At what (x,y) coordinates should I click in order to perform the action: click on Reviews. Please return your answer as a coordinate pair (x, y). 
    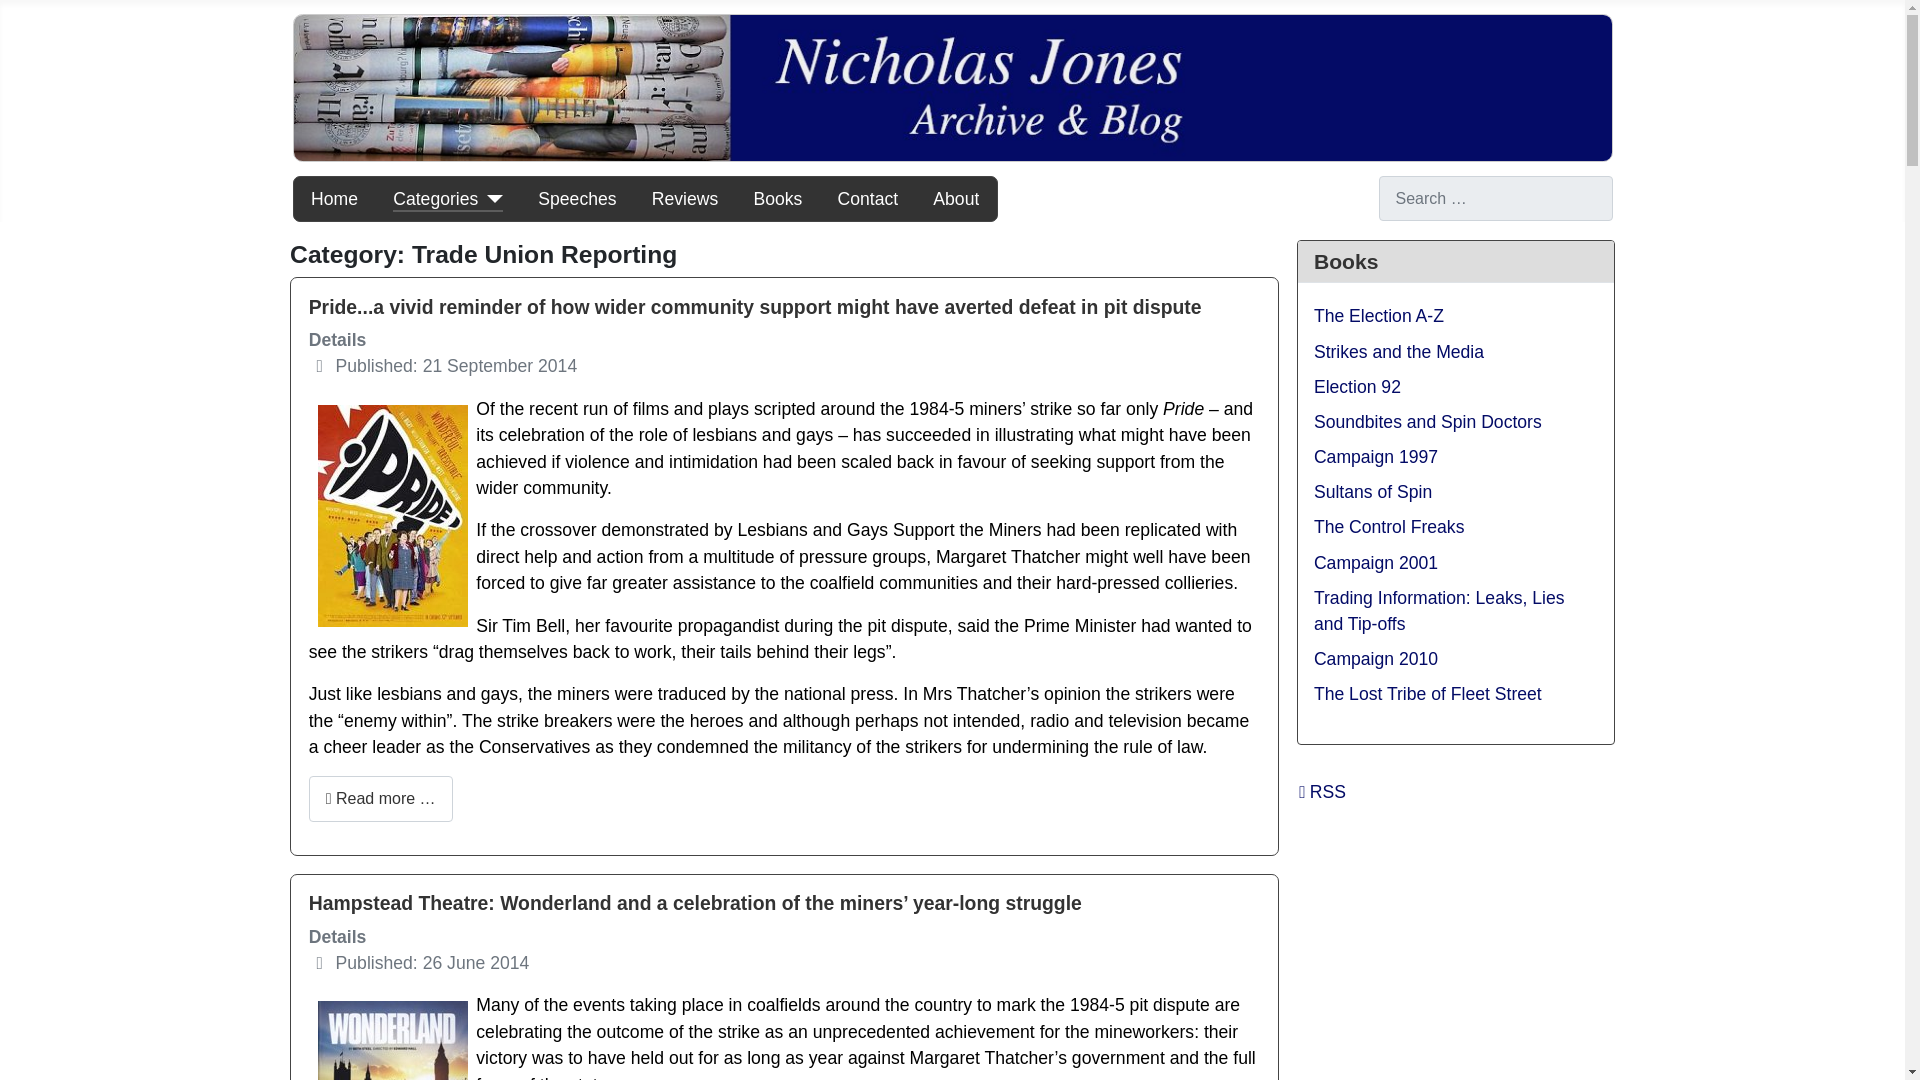
    Looking at the image, I should click on (685, 198).